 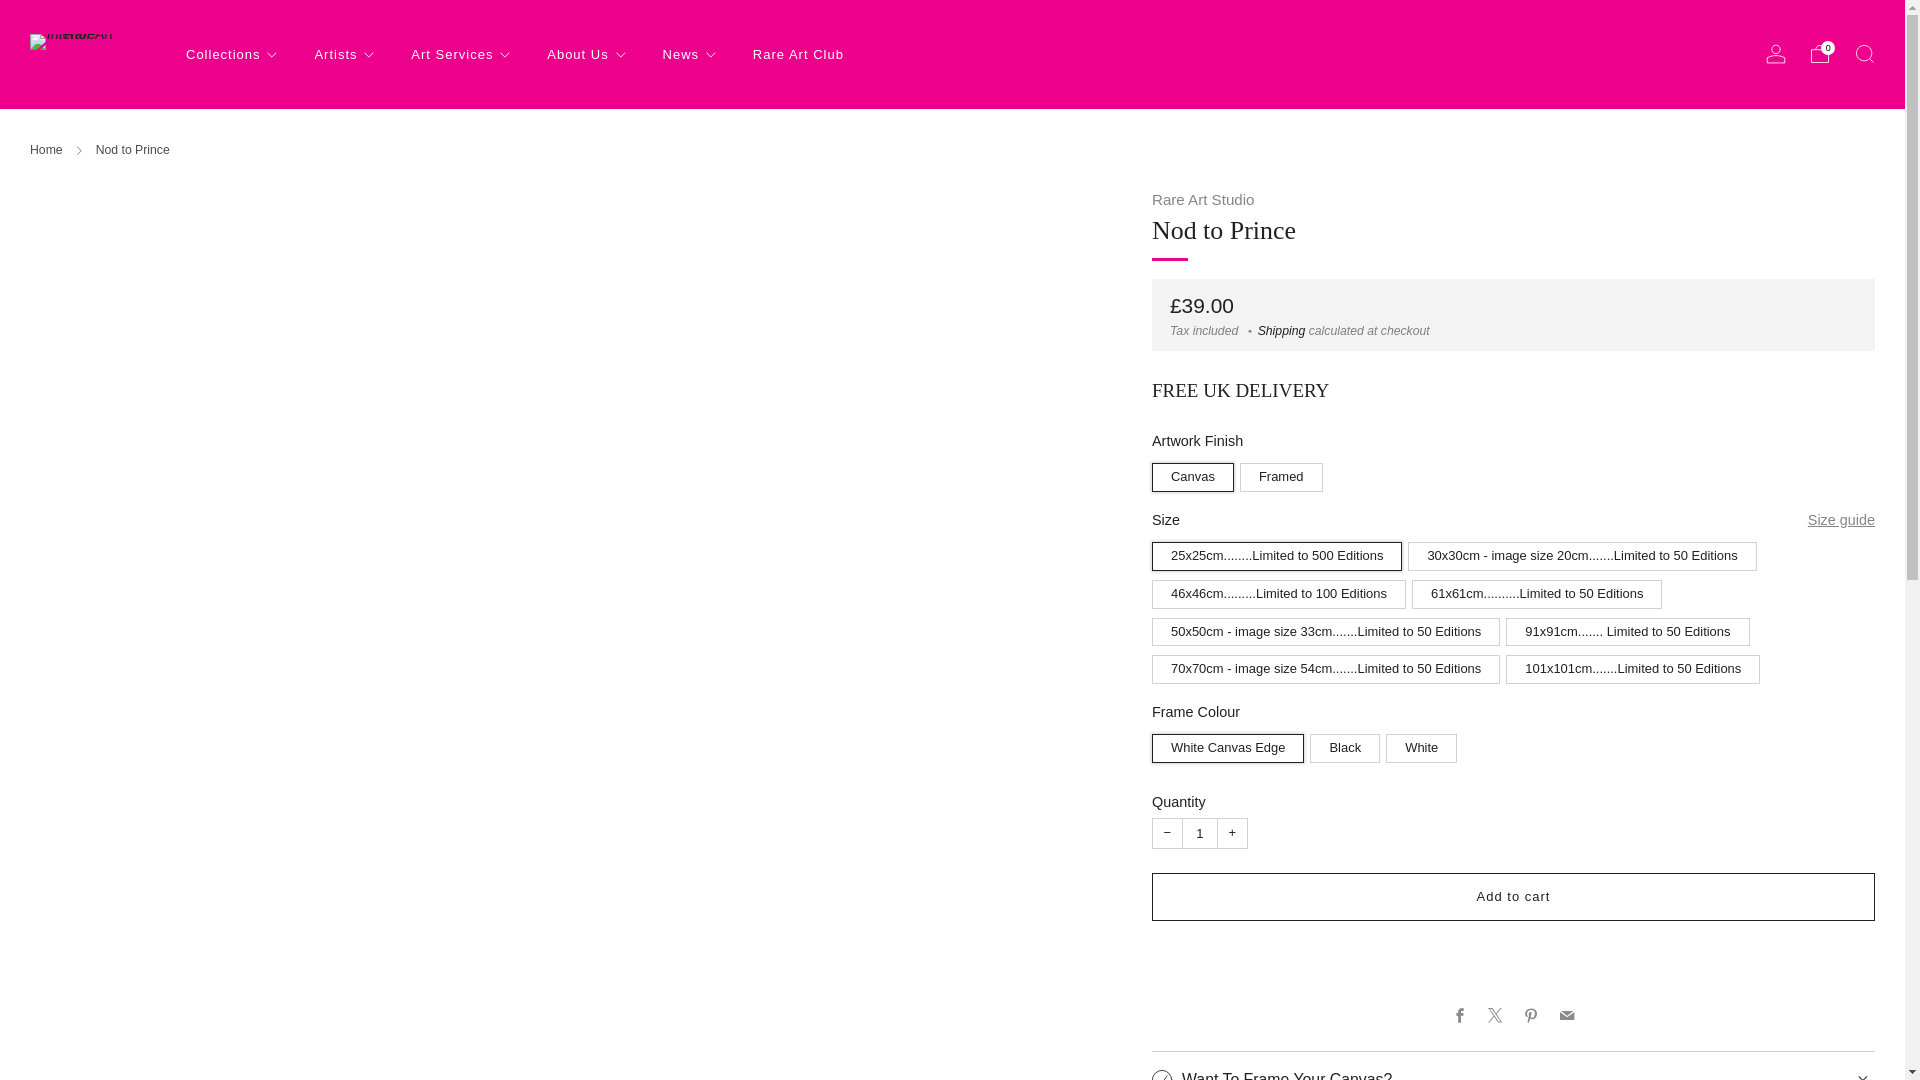 I want to click on White Canvas Edge, so click(x=1230, y=743).